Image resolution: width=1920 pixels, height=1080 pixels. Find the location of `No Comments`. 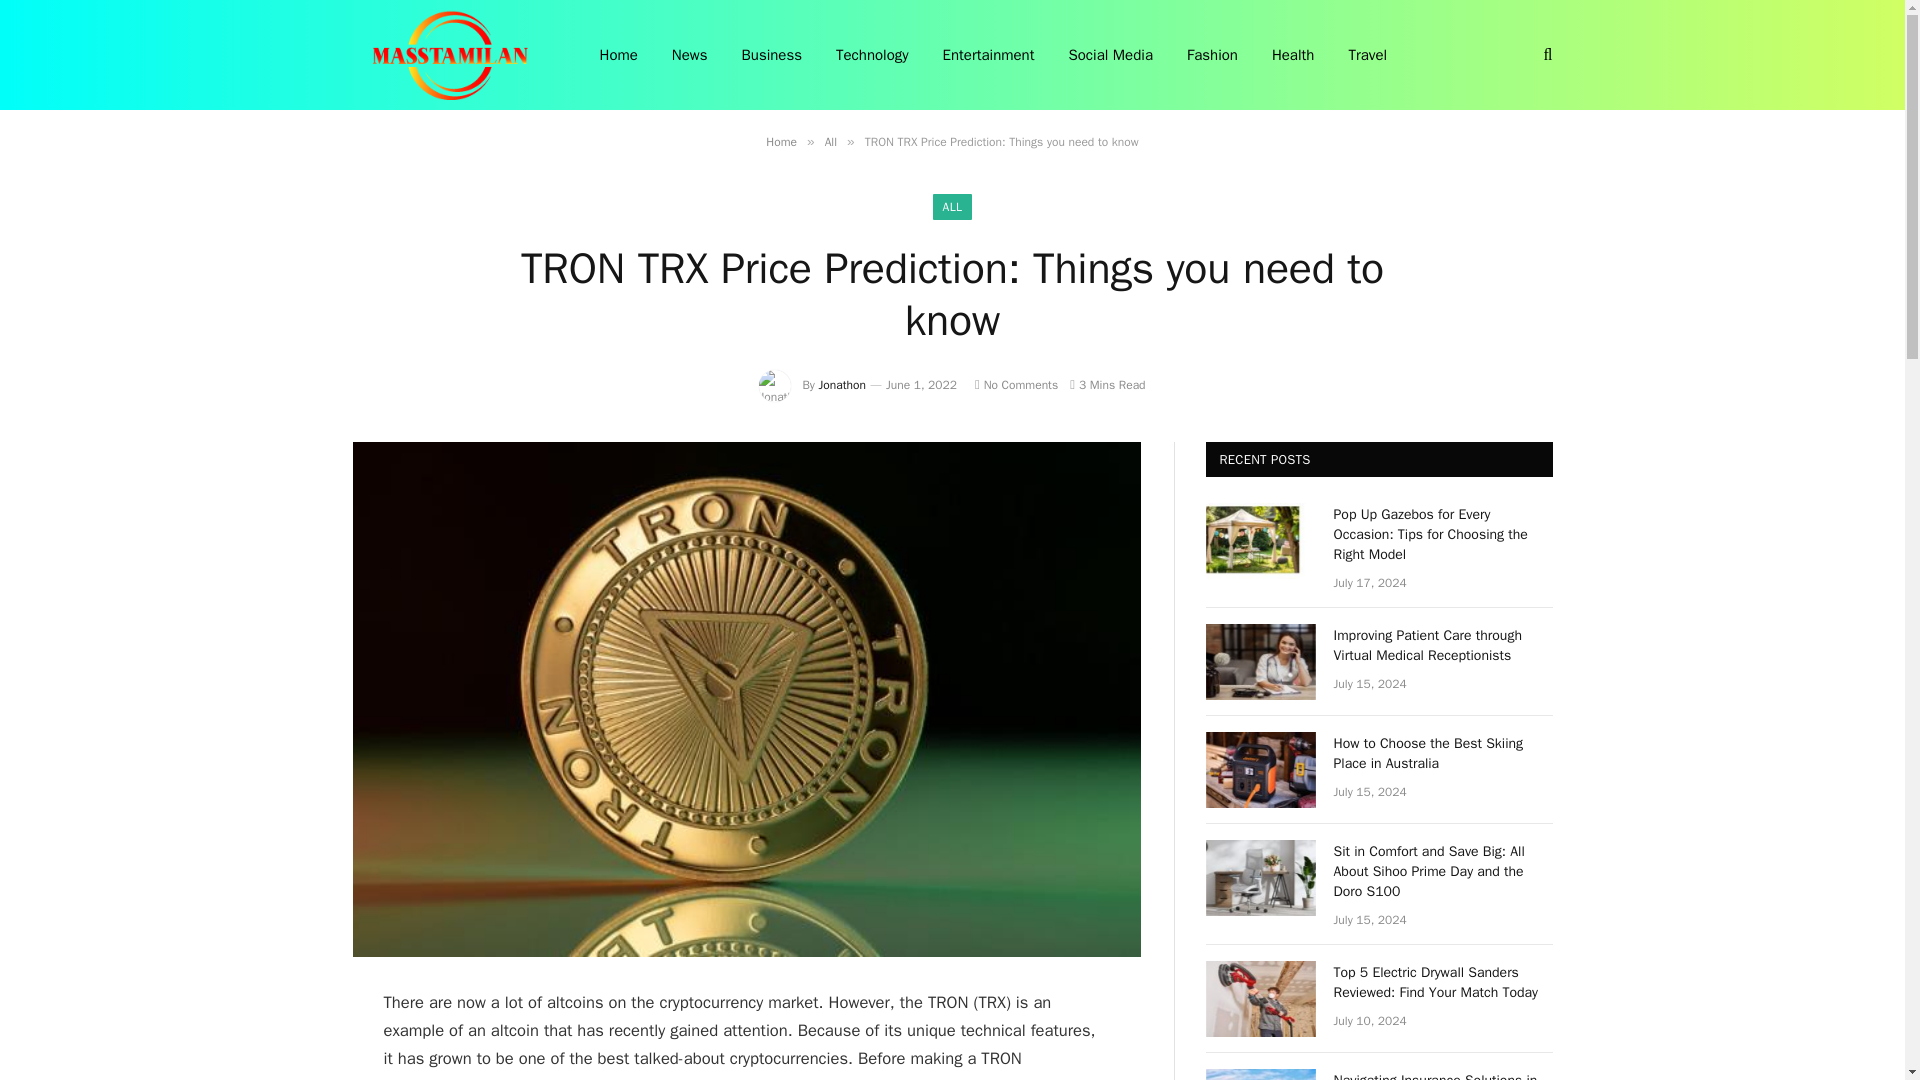

No Comments is located at coordinates (1016, 384).